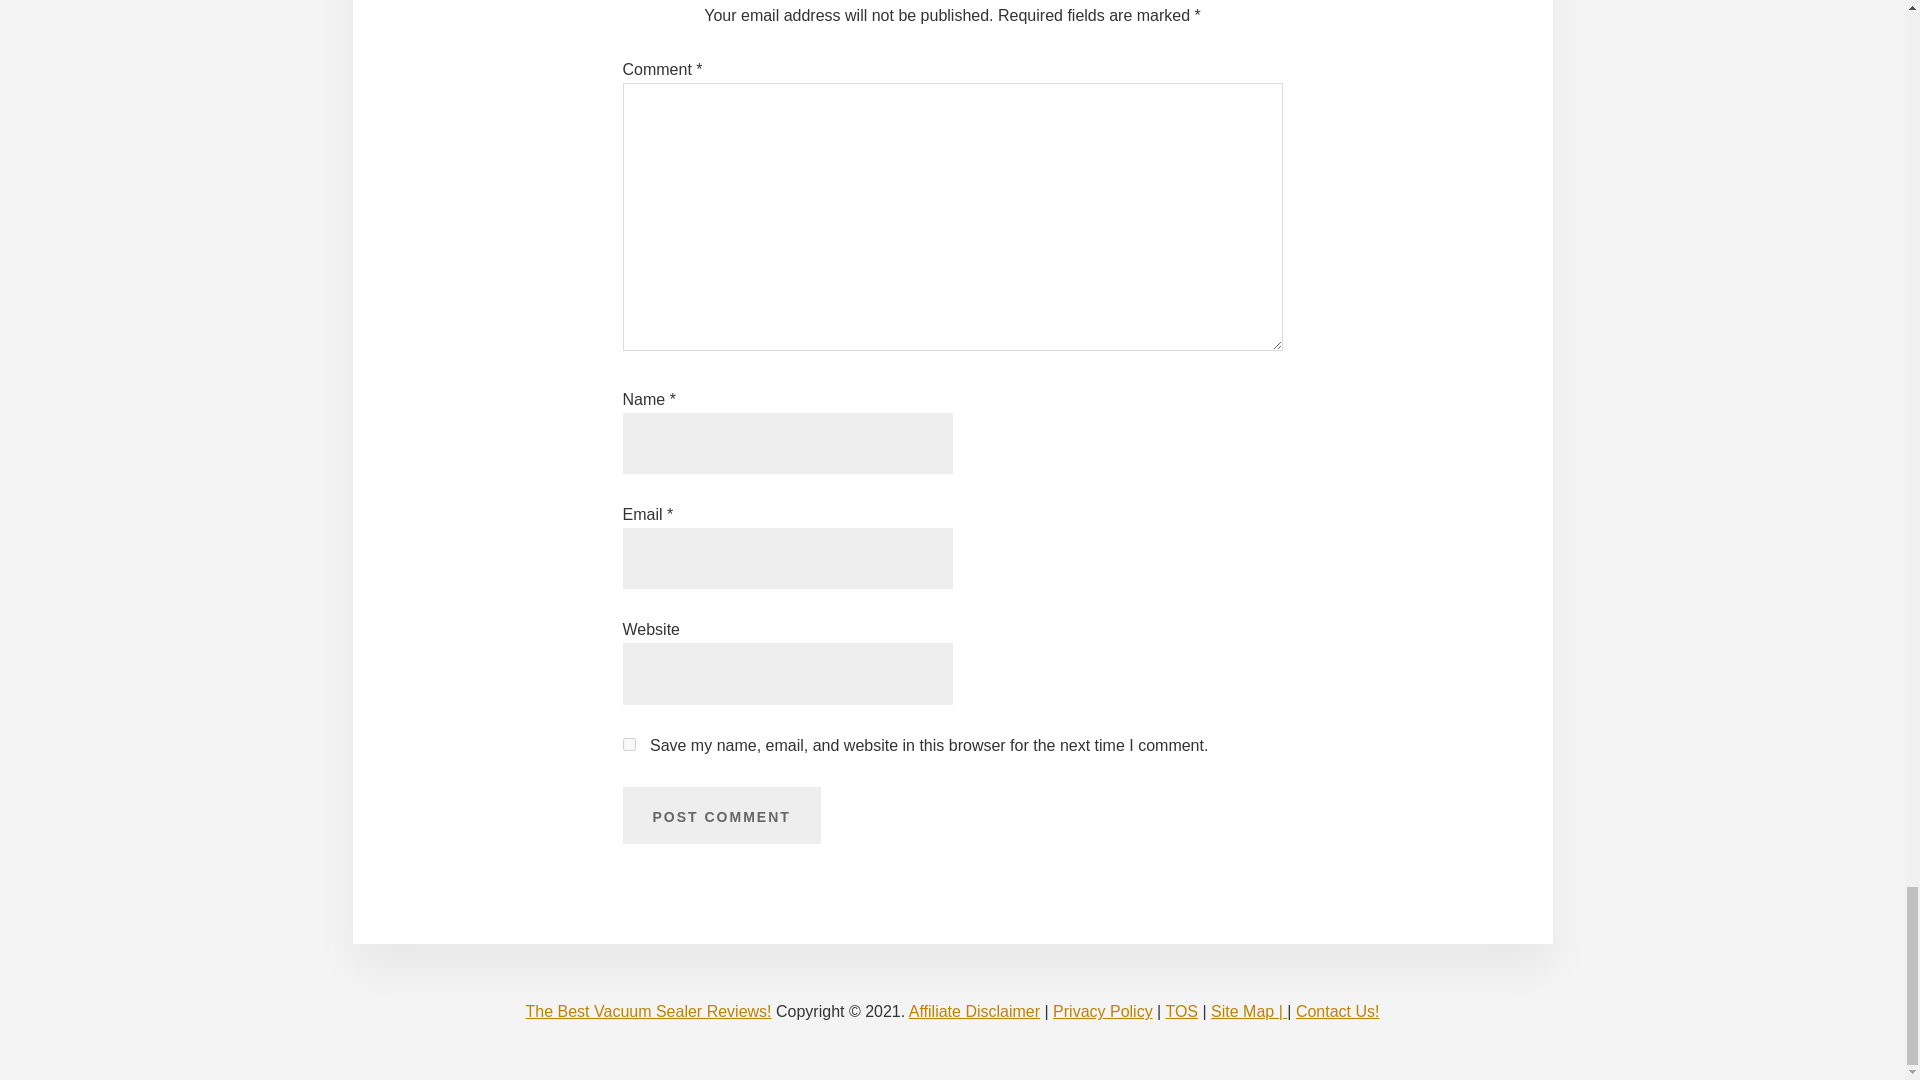  What do you see at coordinates (1102, 1011) in the screenshot?
I see `Privacy Policy` at bounding box center [1102, 1011].